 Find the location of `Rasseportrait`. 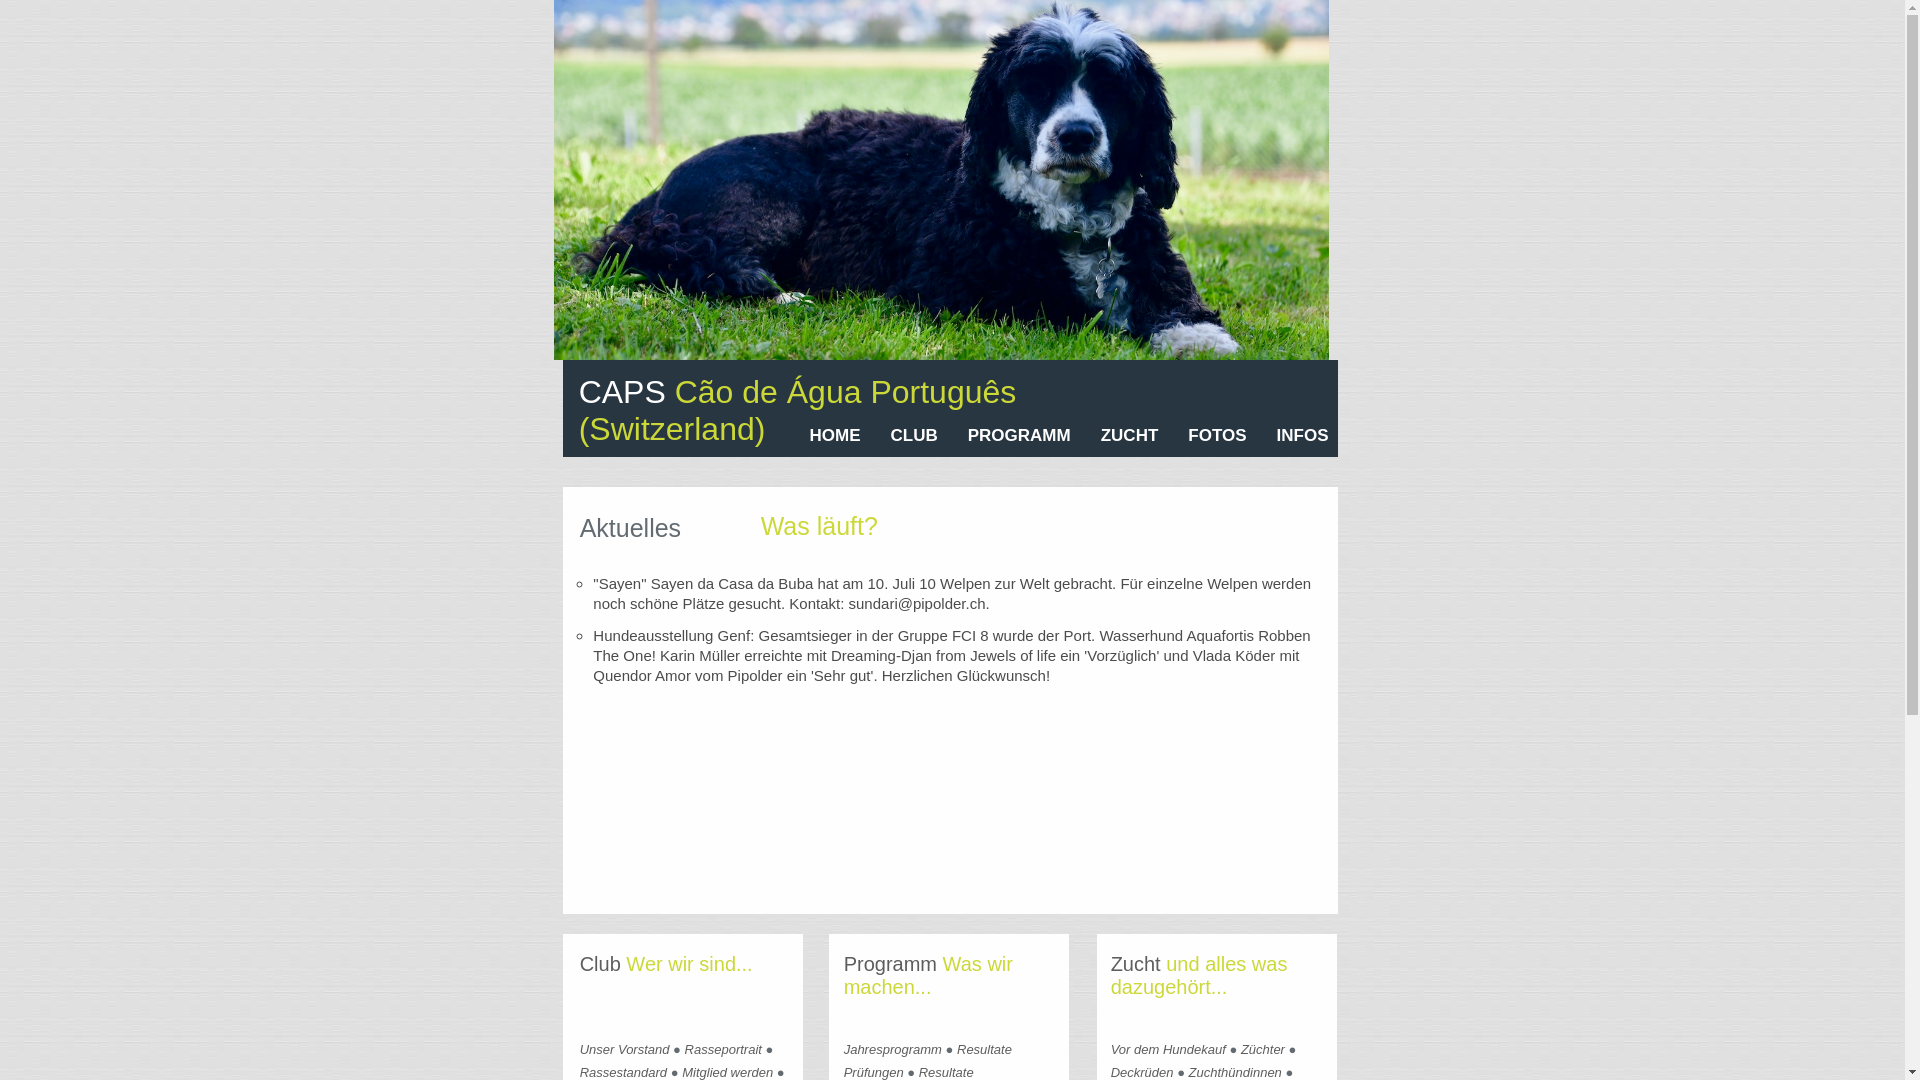

Rasseportrait is located at coordinates (724, 1050).